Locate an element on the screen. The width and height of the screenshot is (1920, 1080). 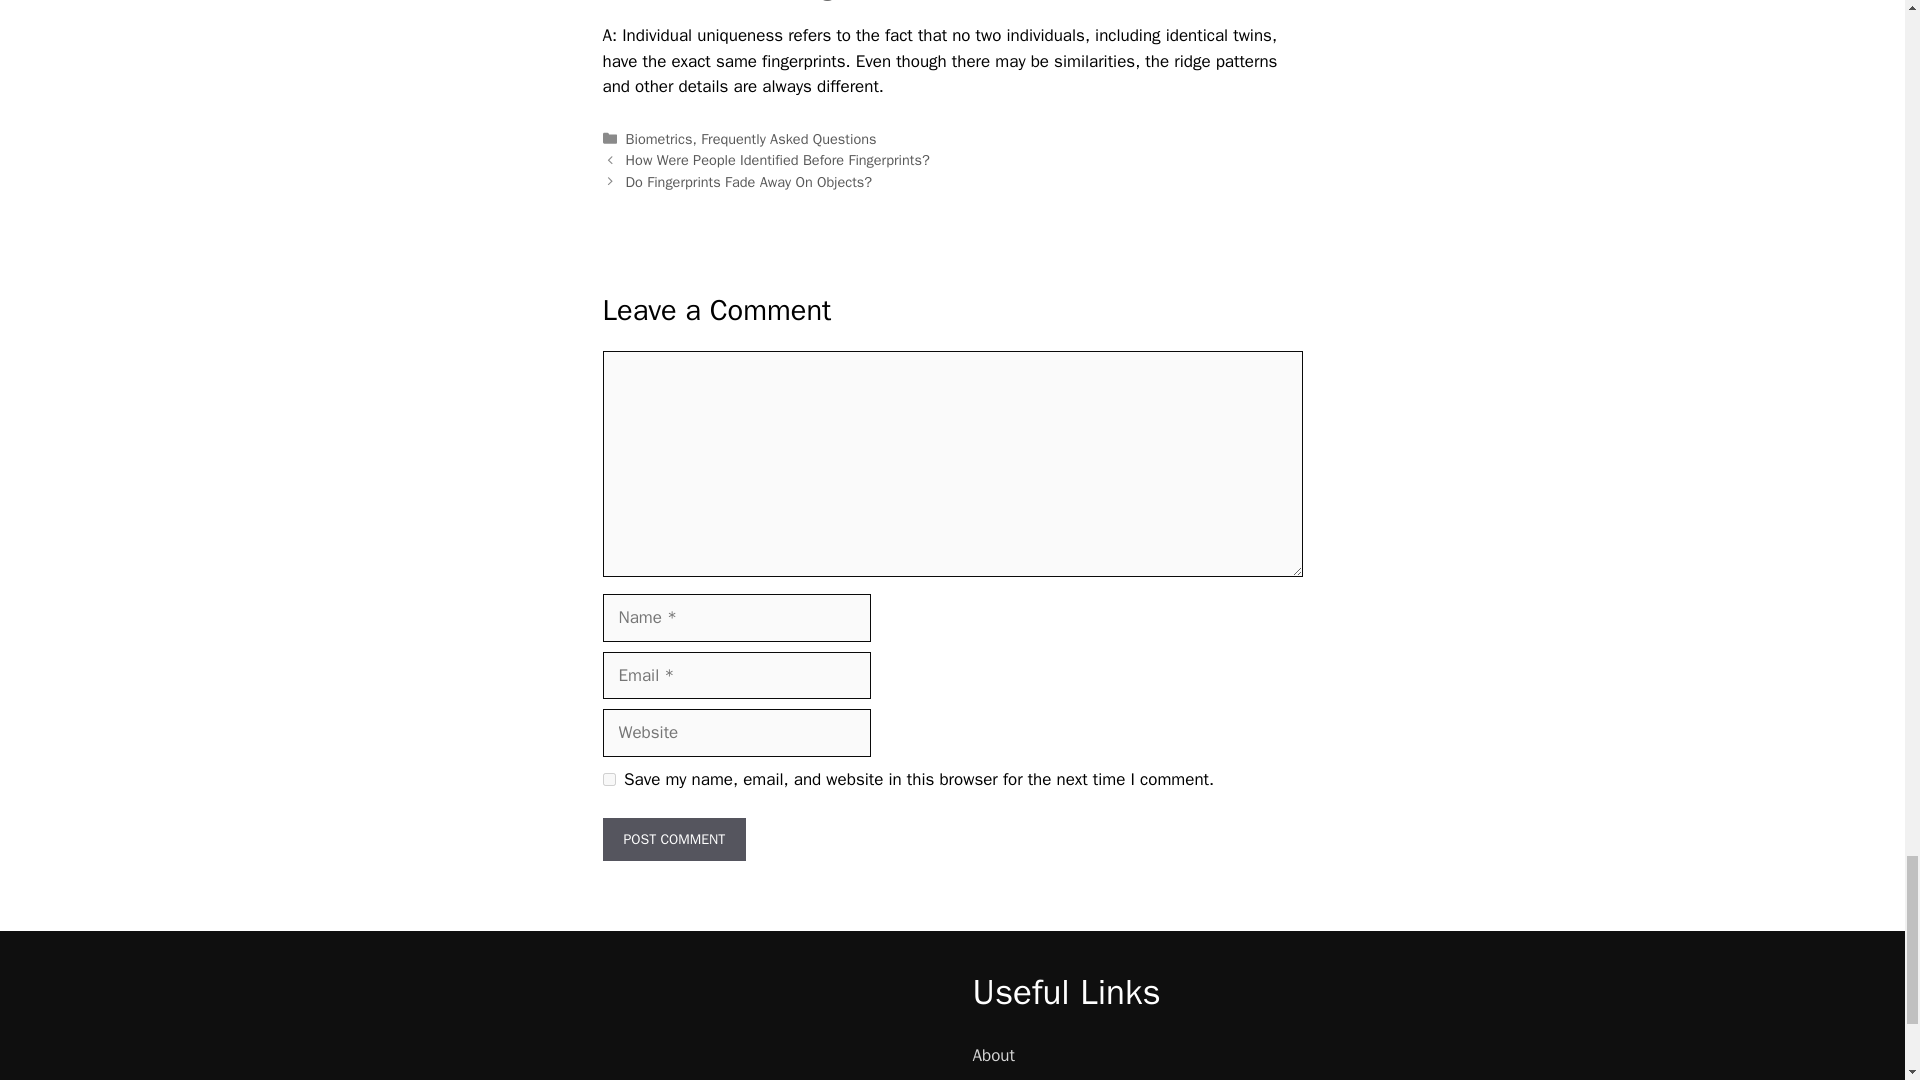
Contact is located at coordinates (1000, 1079).